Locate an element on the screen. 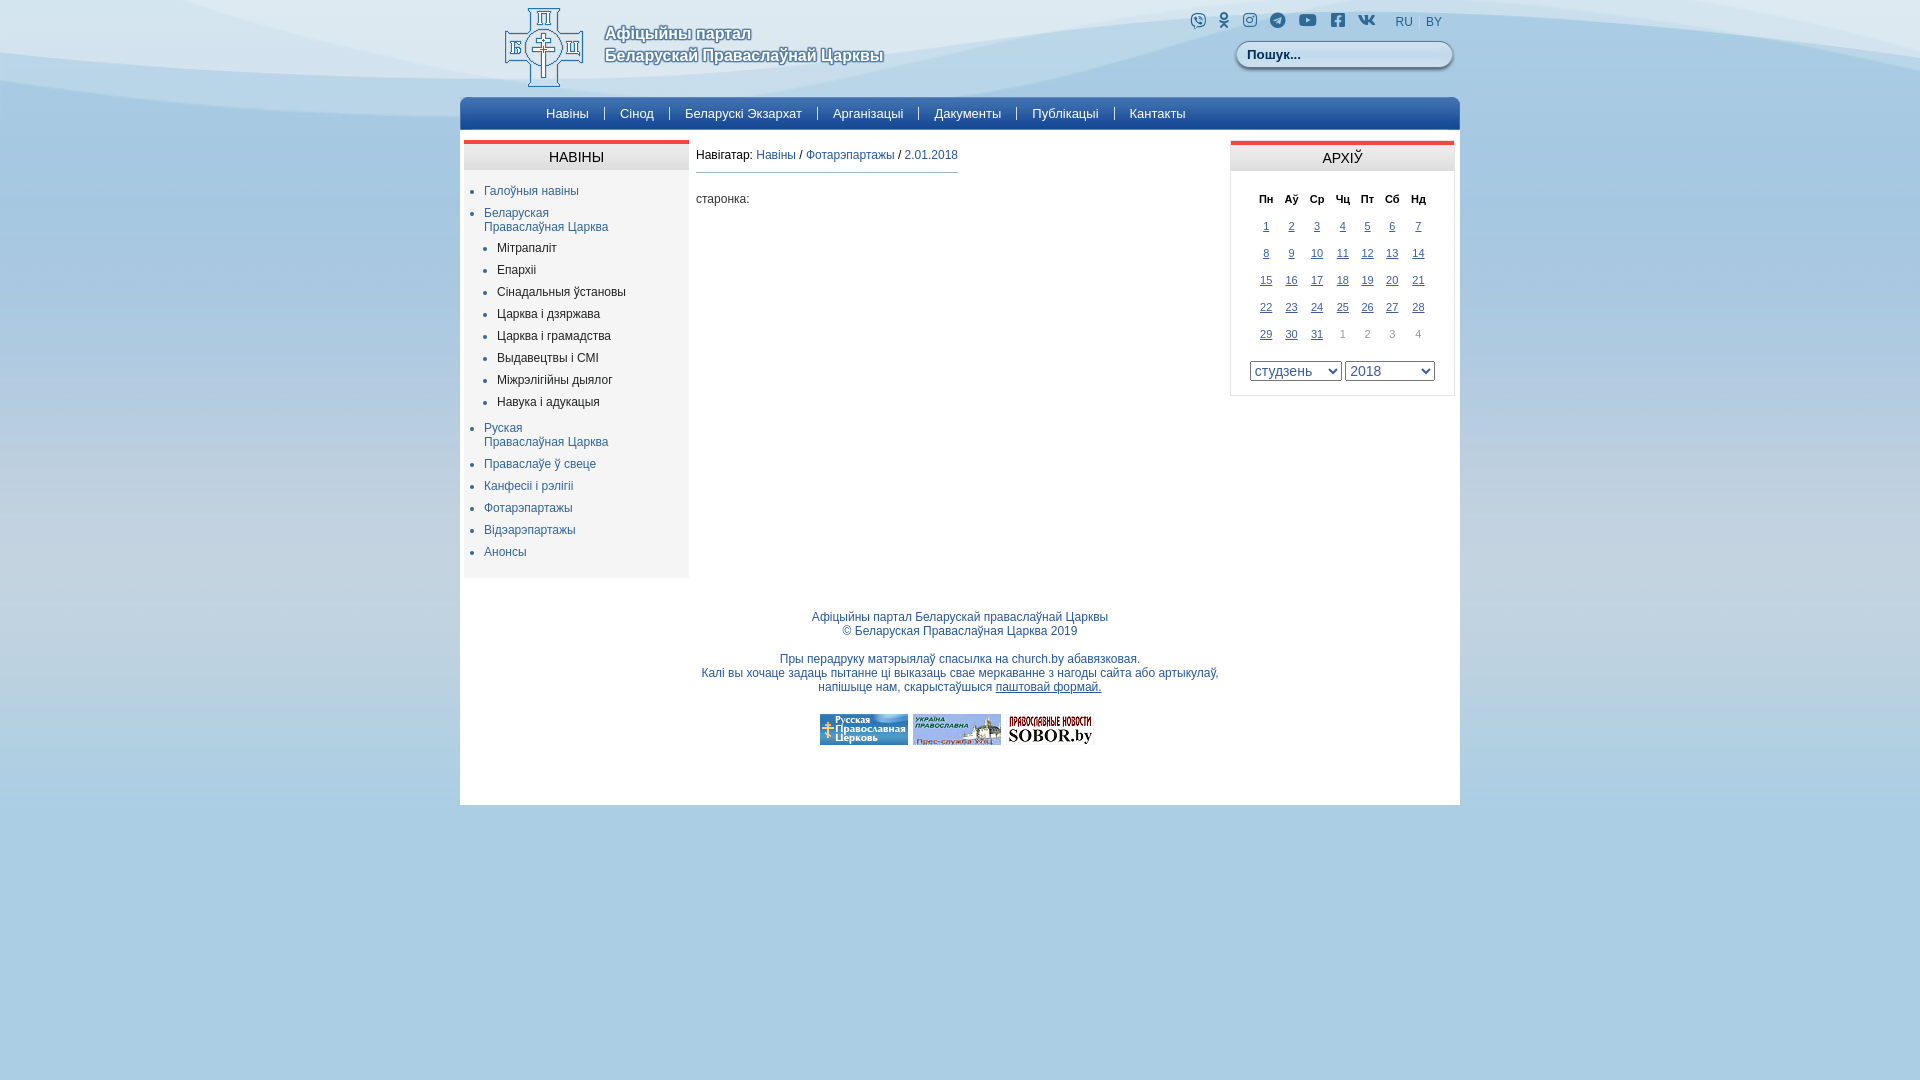  2 is located at coordinates (1291, 226).